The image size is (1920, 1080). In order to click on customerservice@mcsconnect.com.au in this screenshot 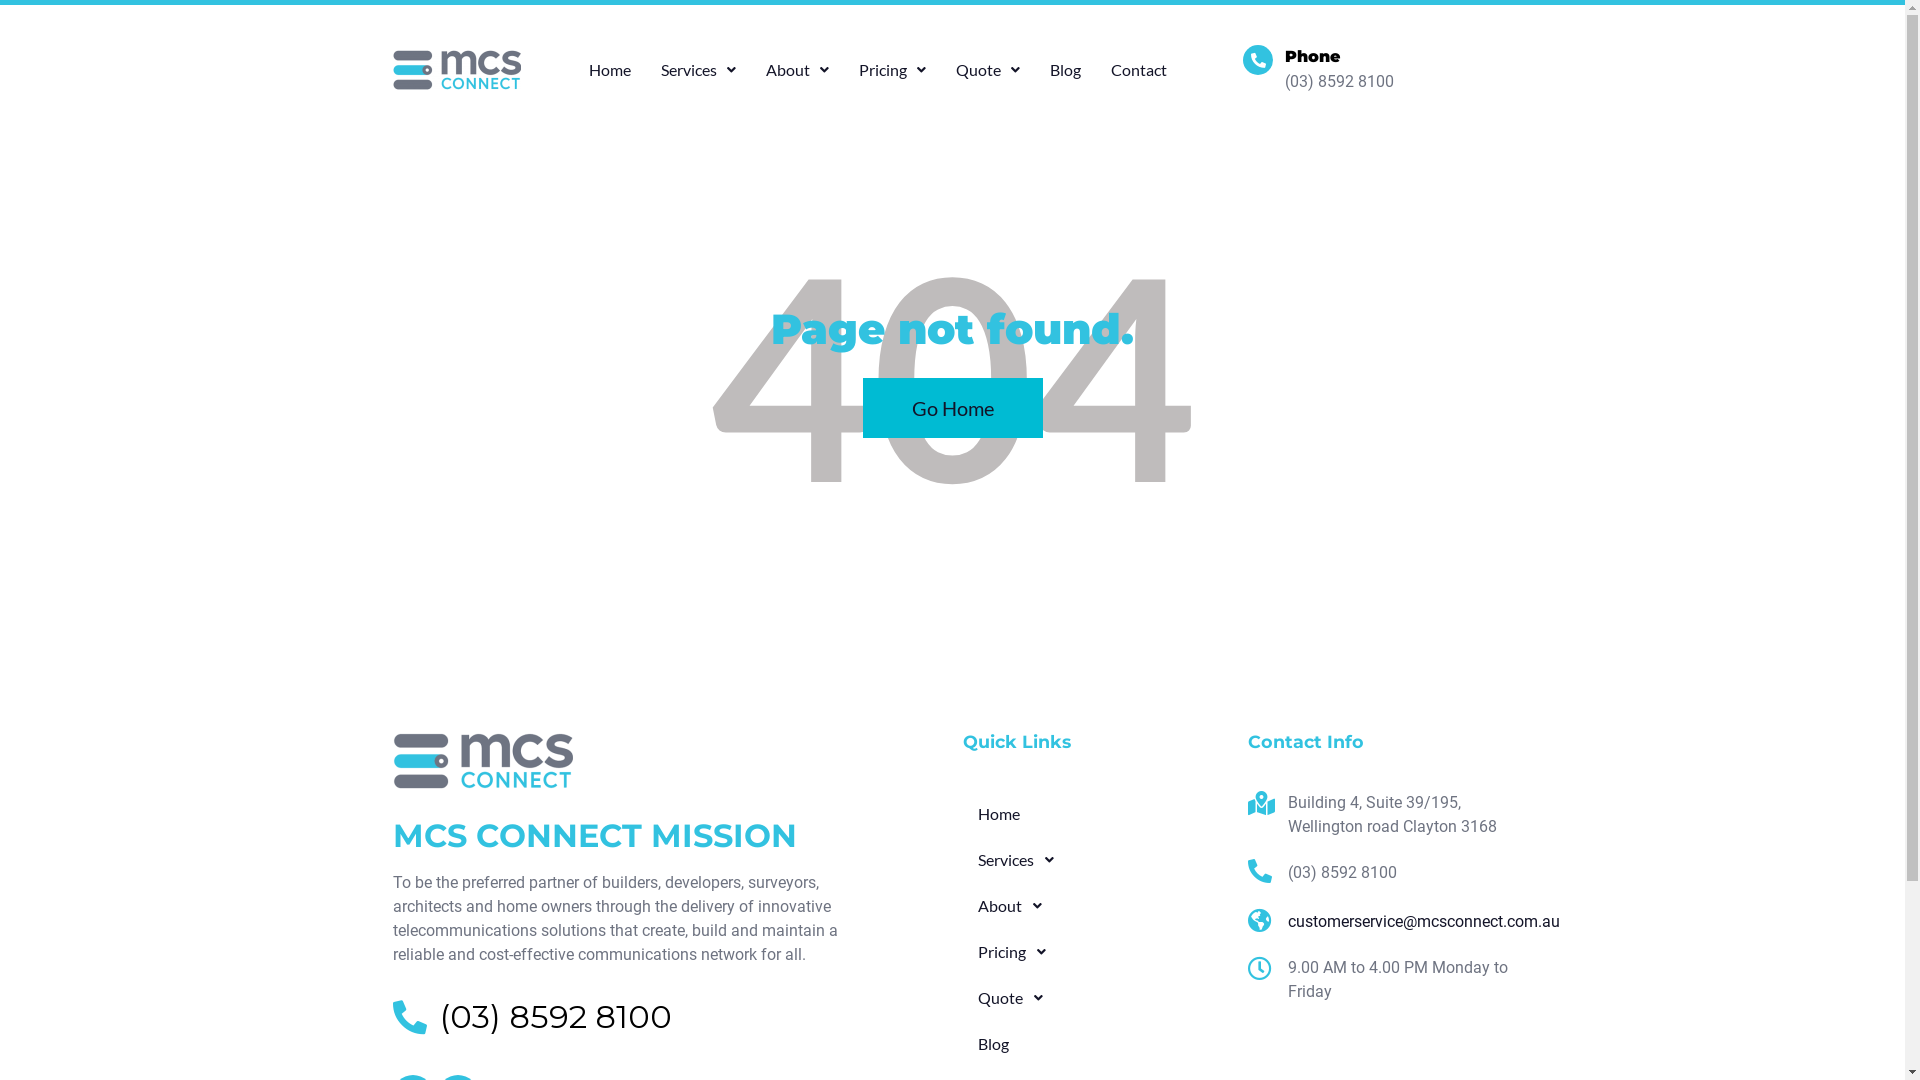, I will do `click(1380, 922)`.